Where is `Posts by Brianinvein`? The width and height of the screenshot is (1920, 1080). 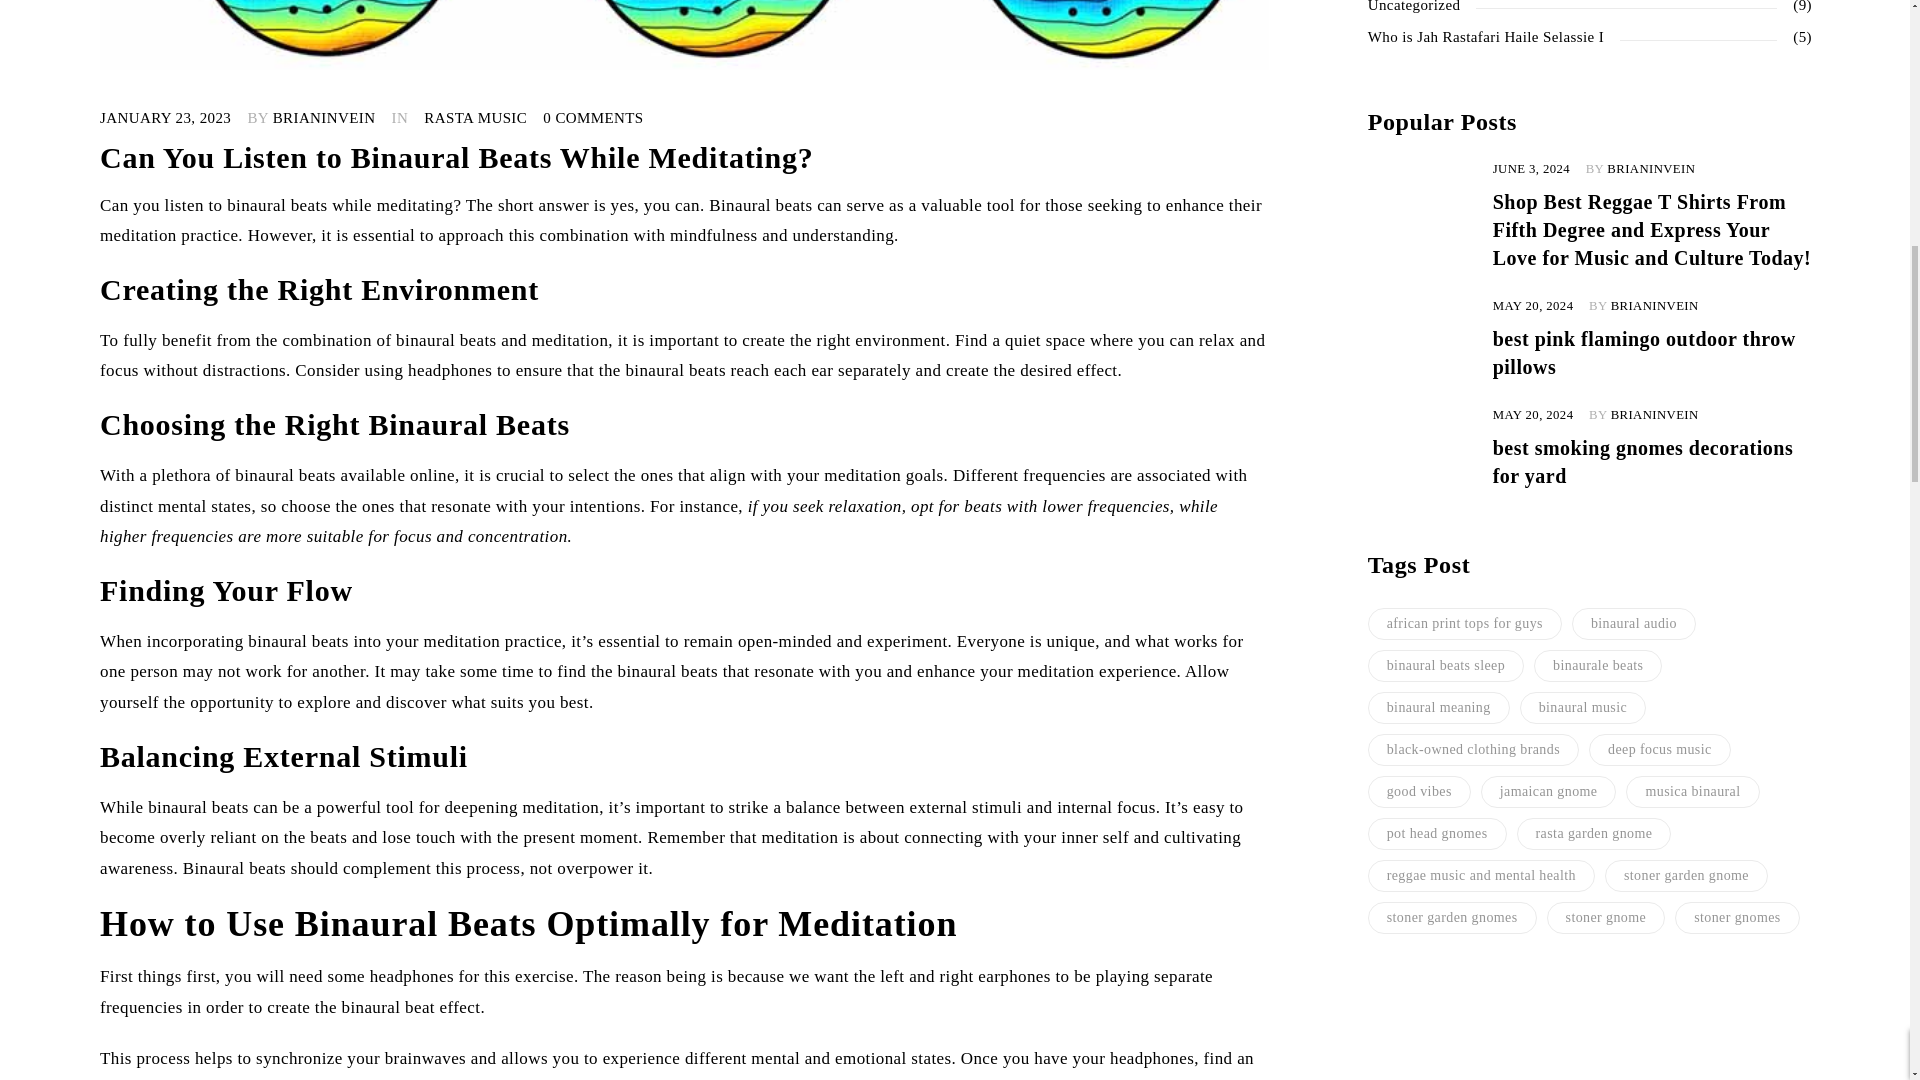
Posts by Brianinvein is located at coordinates (1654, 306).